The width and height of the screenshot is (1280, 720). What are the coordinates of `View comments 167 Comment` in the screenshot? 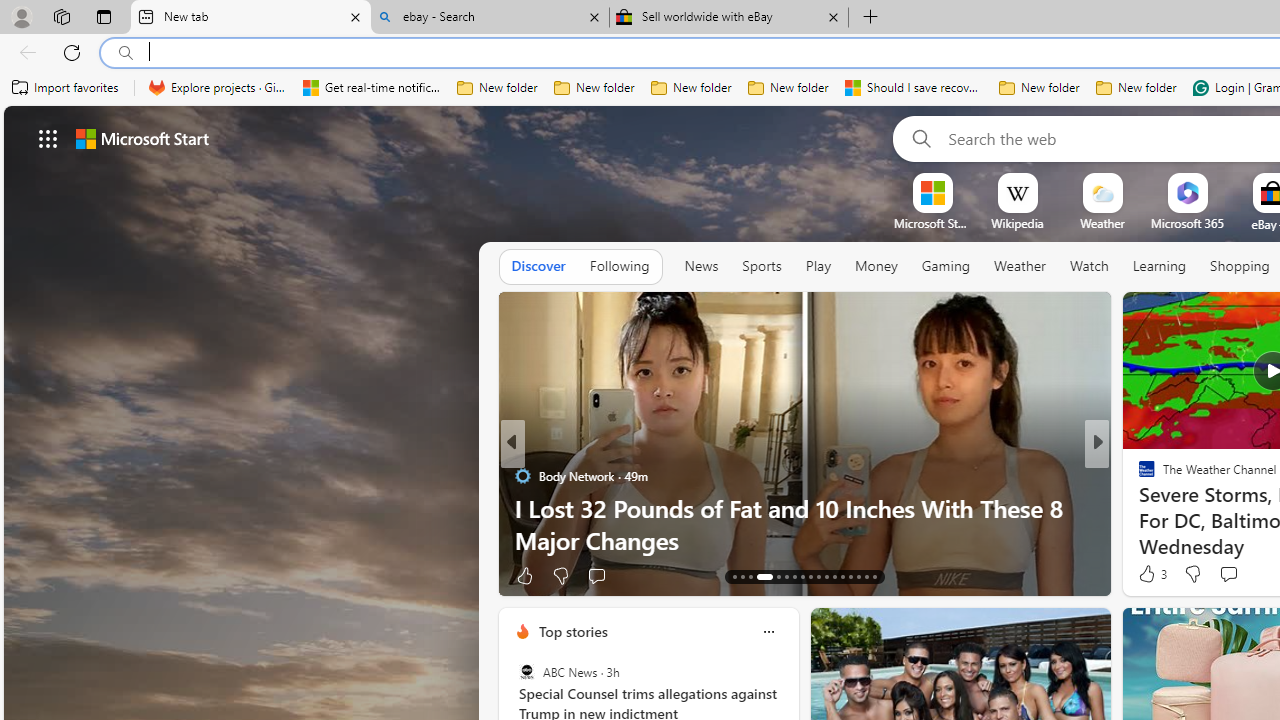 It's located at (1234, 576).